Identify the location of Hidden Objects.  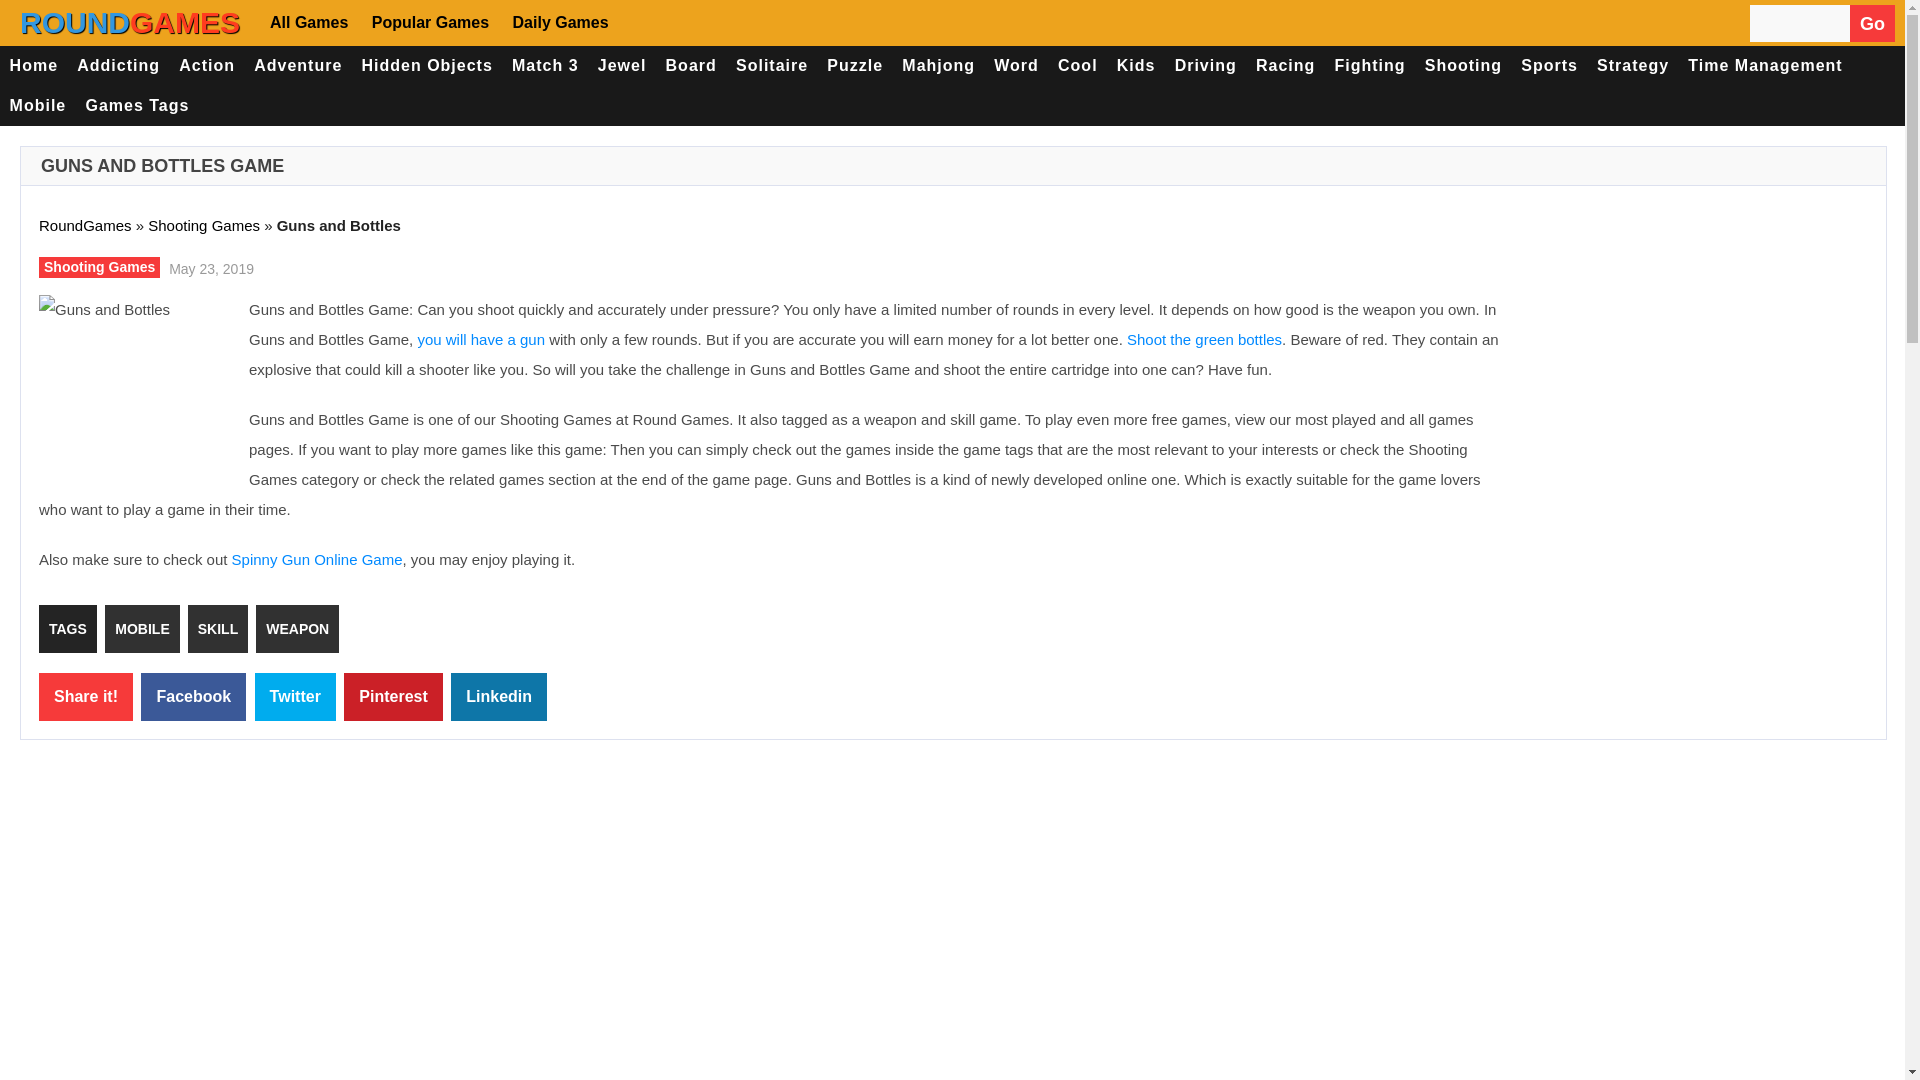
(427, 66).